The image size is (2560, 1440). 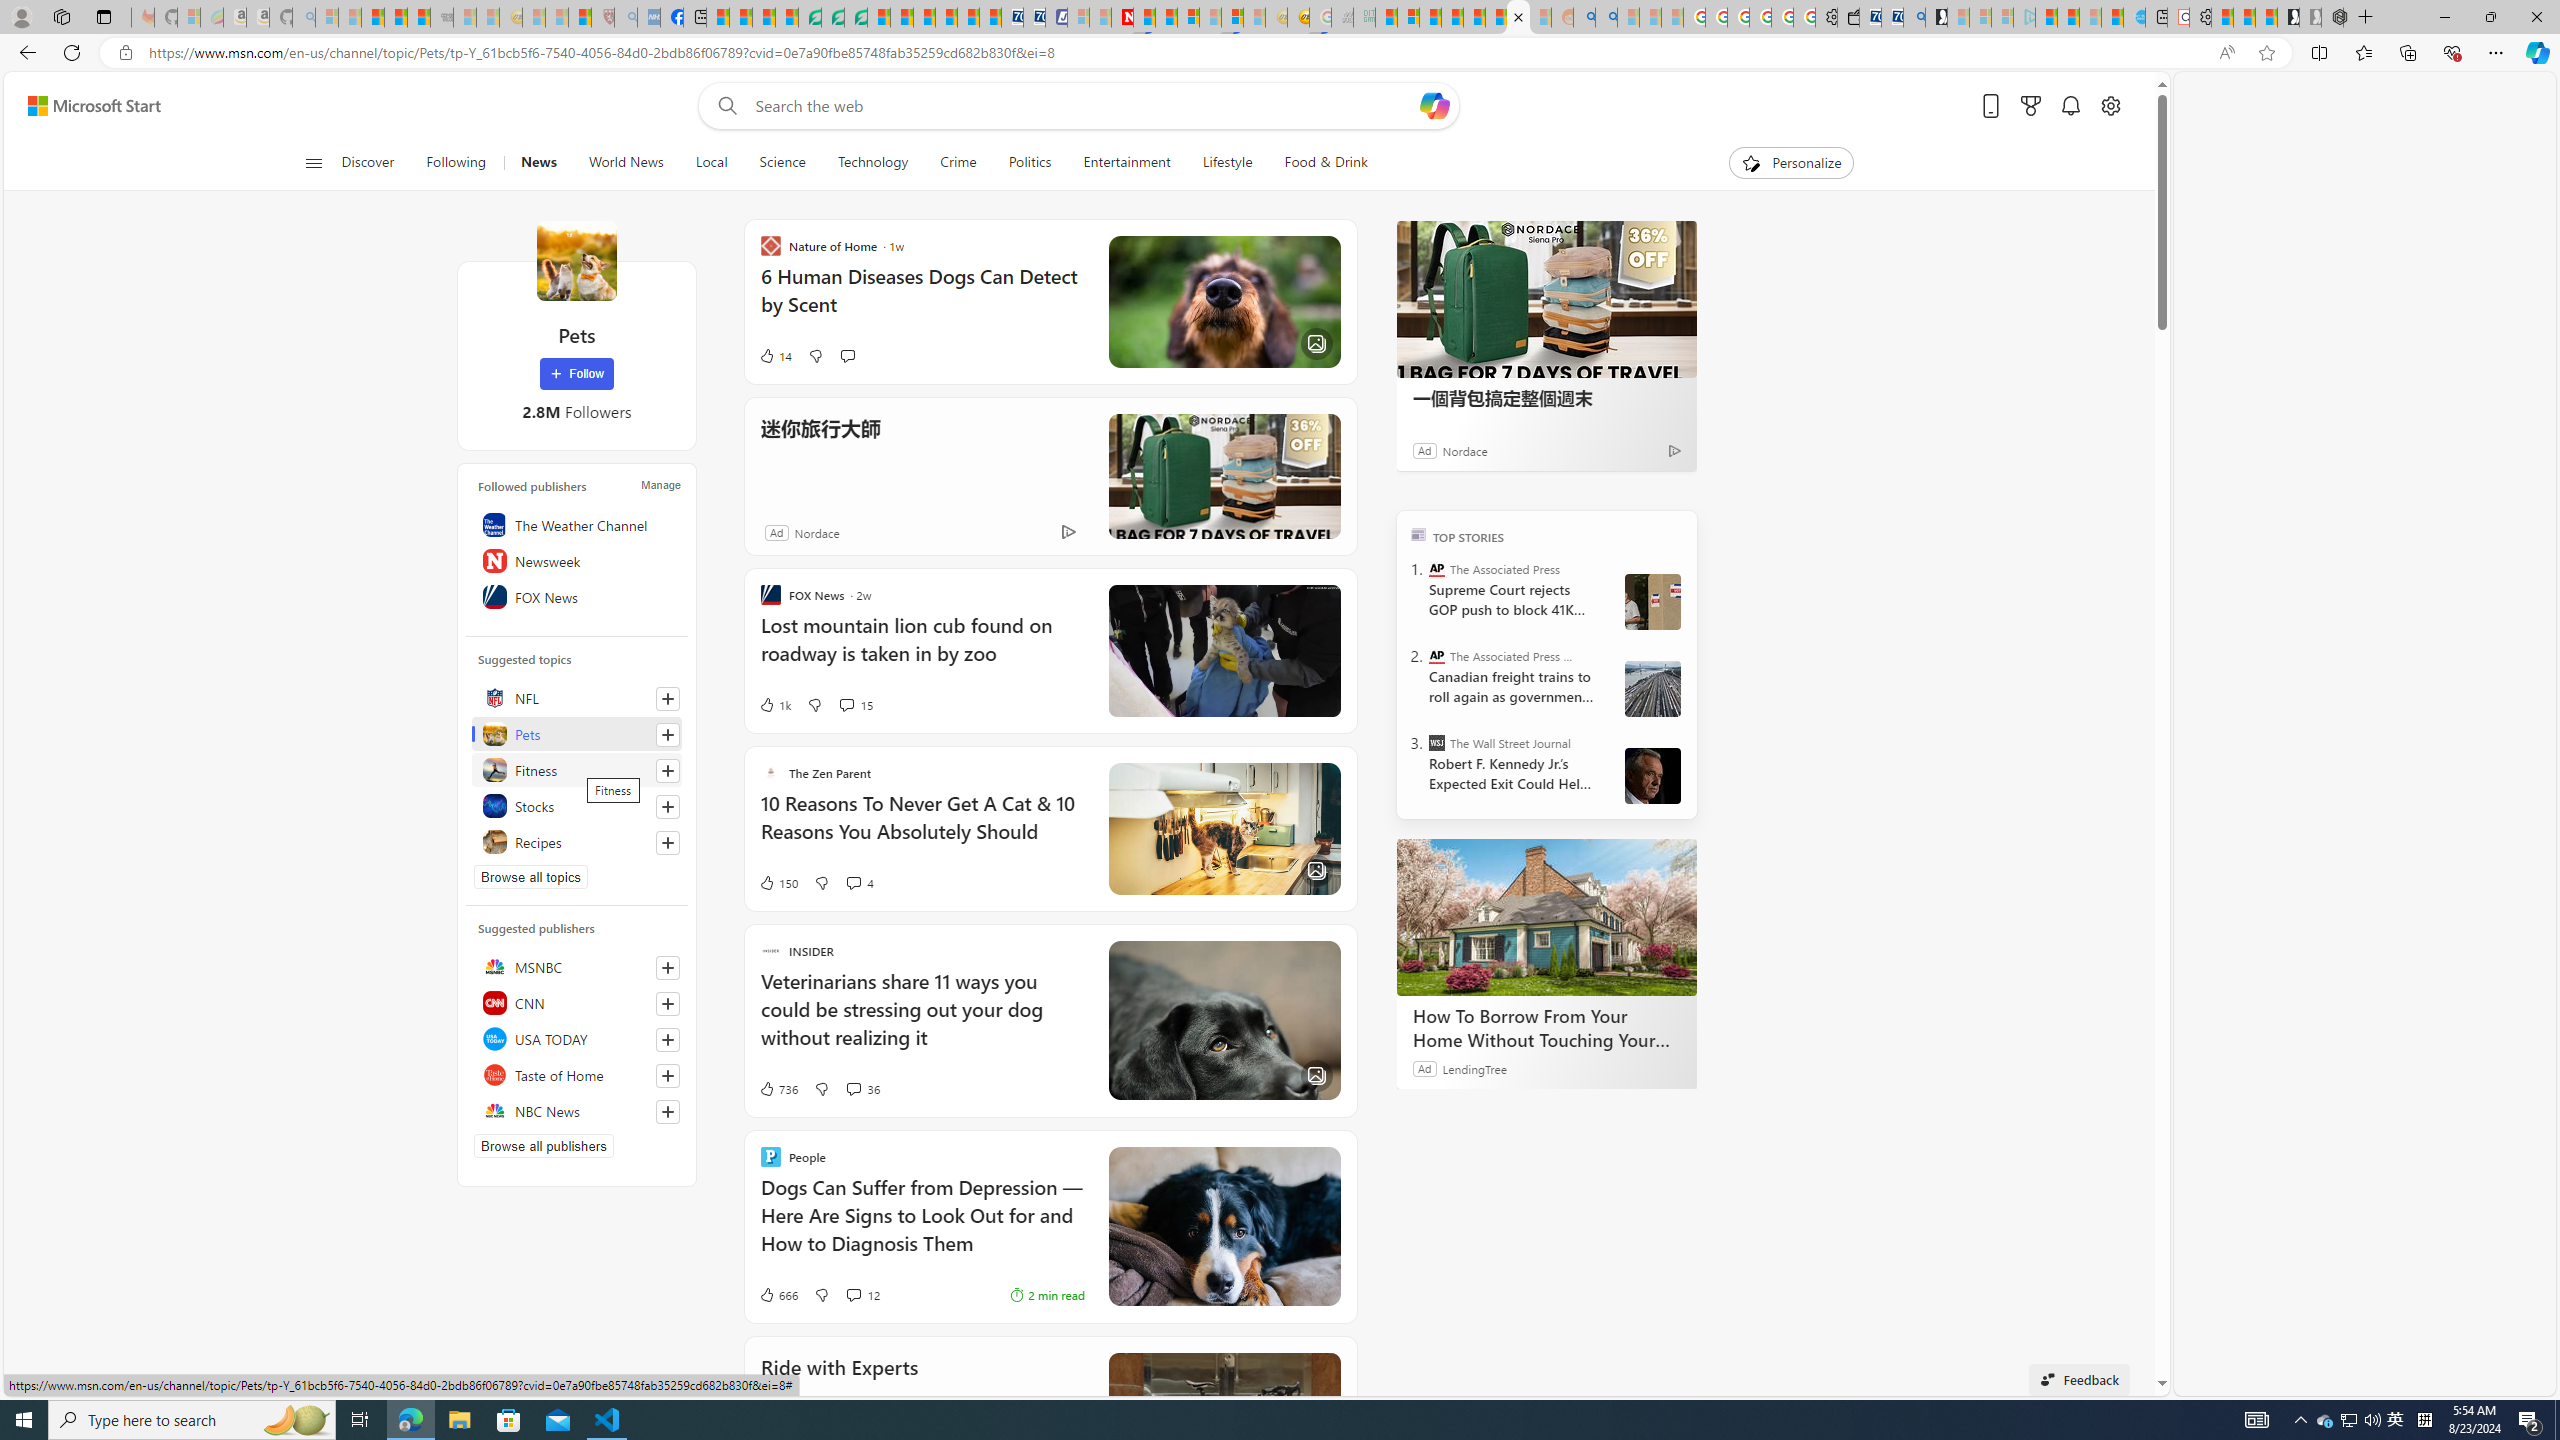 I want to click on Local, so click(x=711, y=163).